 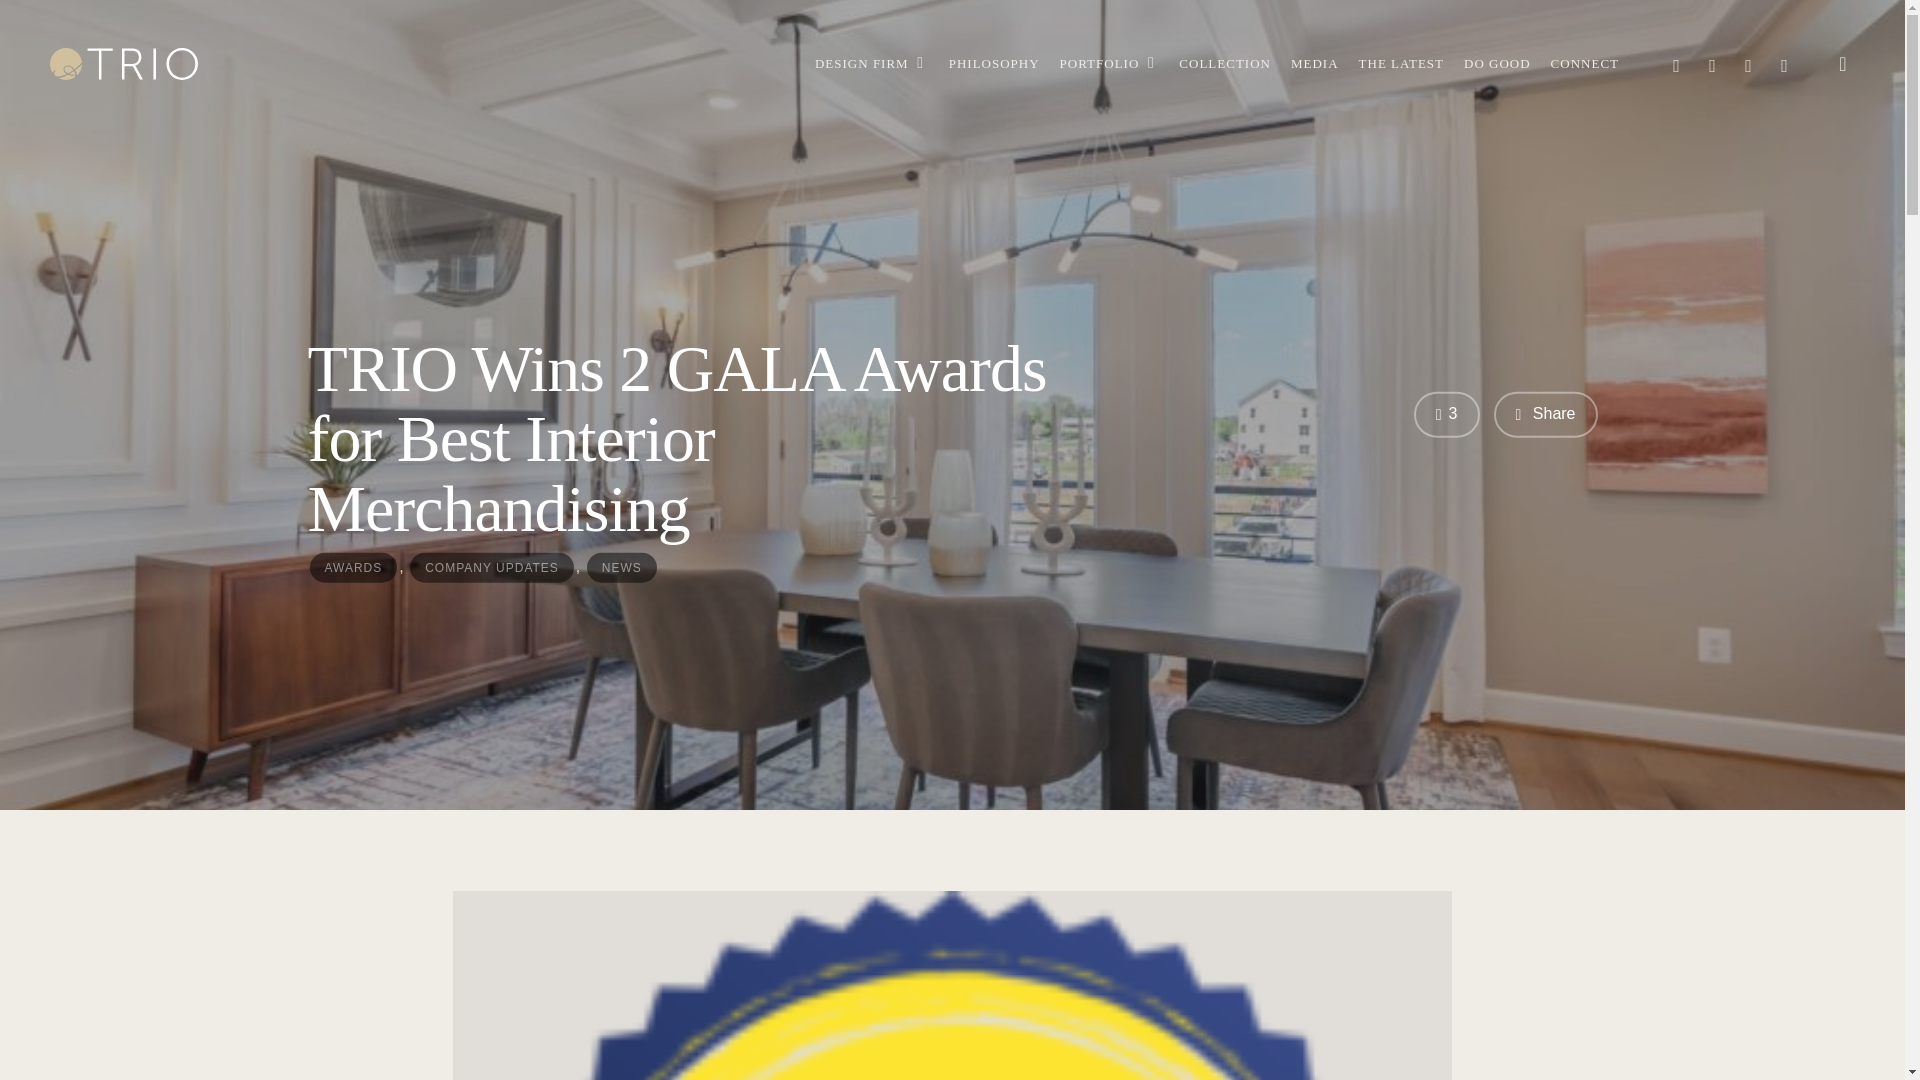 I want to click on NEWS, so click(x=622, y=566).